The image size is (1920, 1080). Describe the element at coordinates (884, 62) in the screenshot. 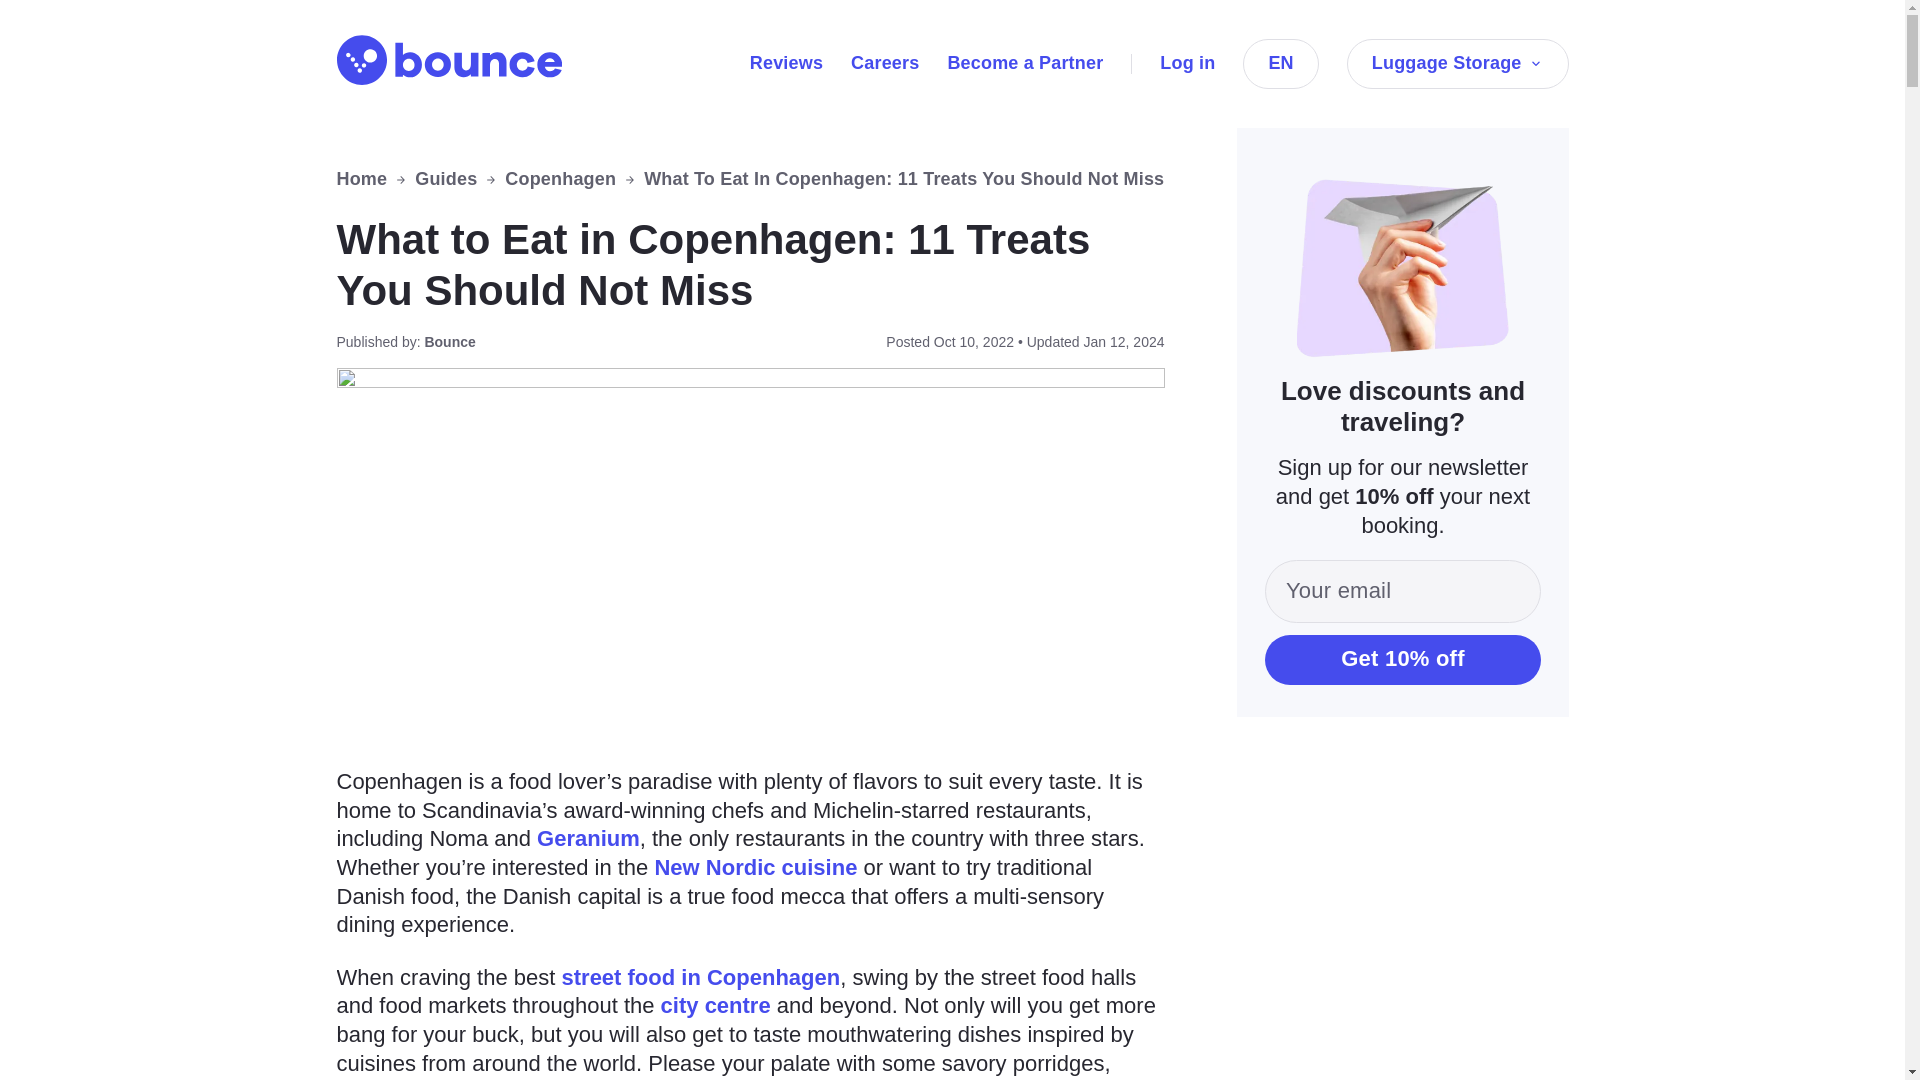

I see `Careers` at that location.